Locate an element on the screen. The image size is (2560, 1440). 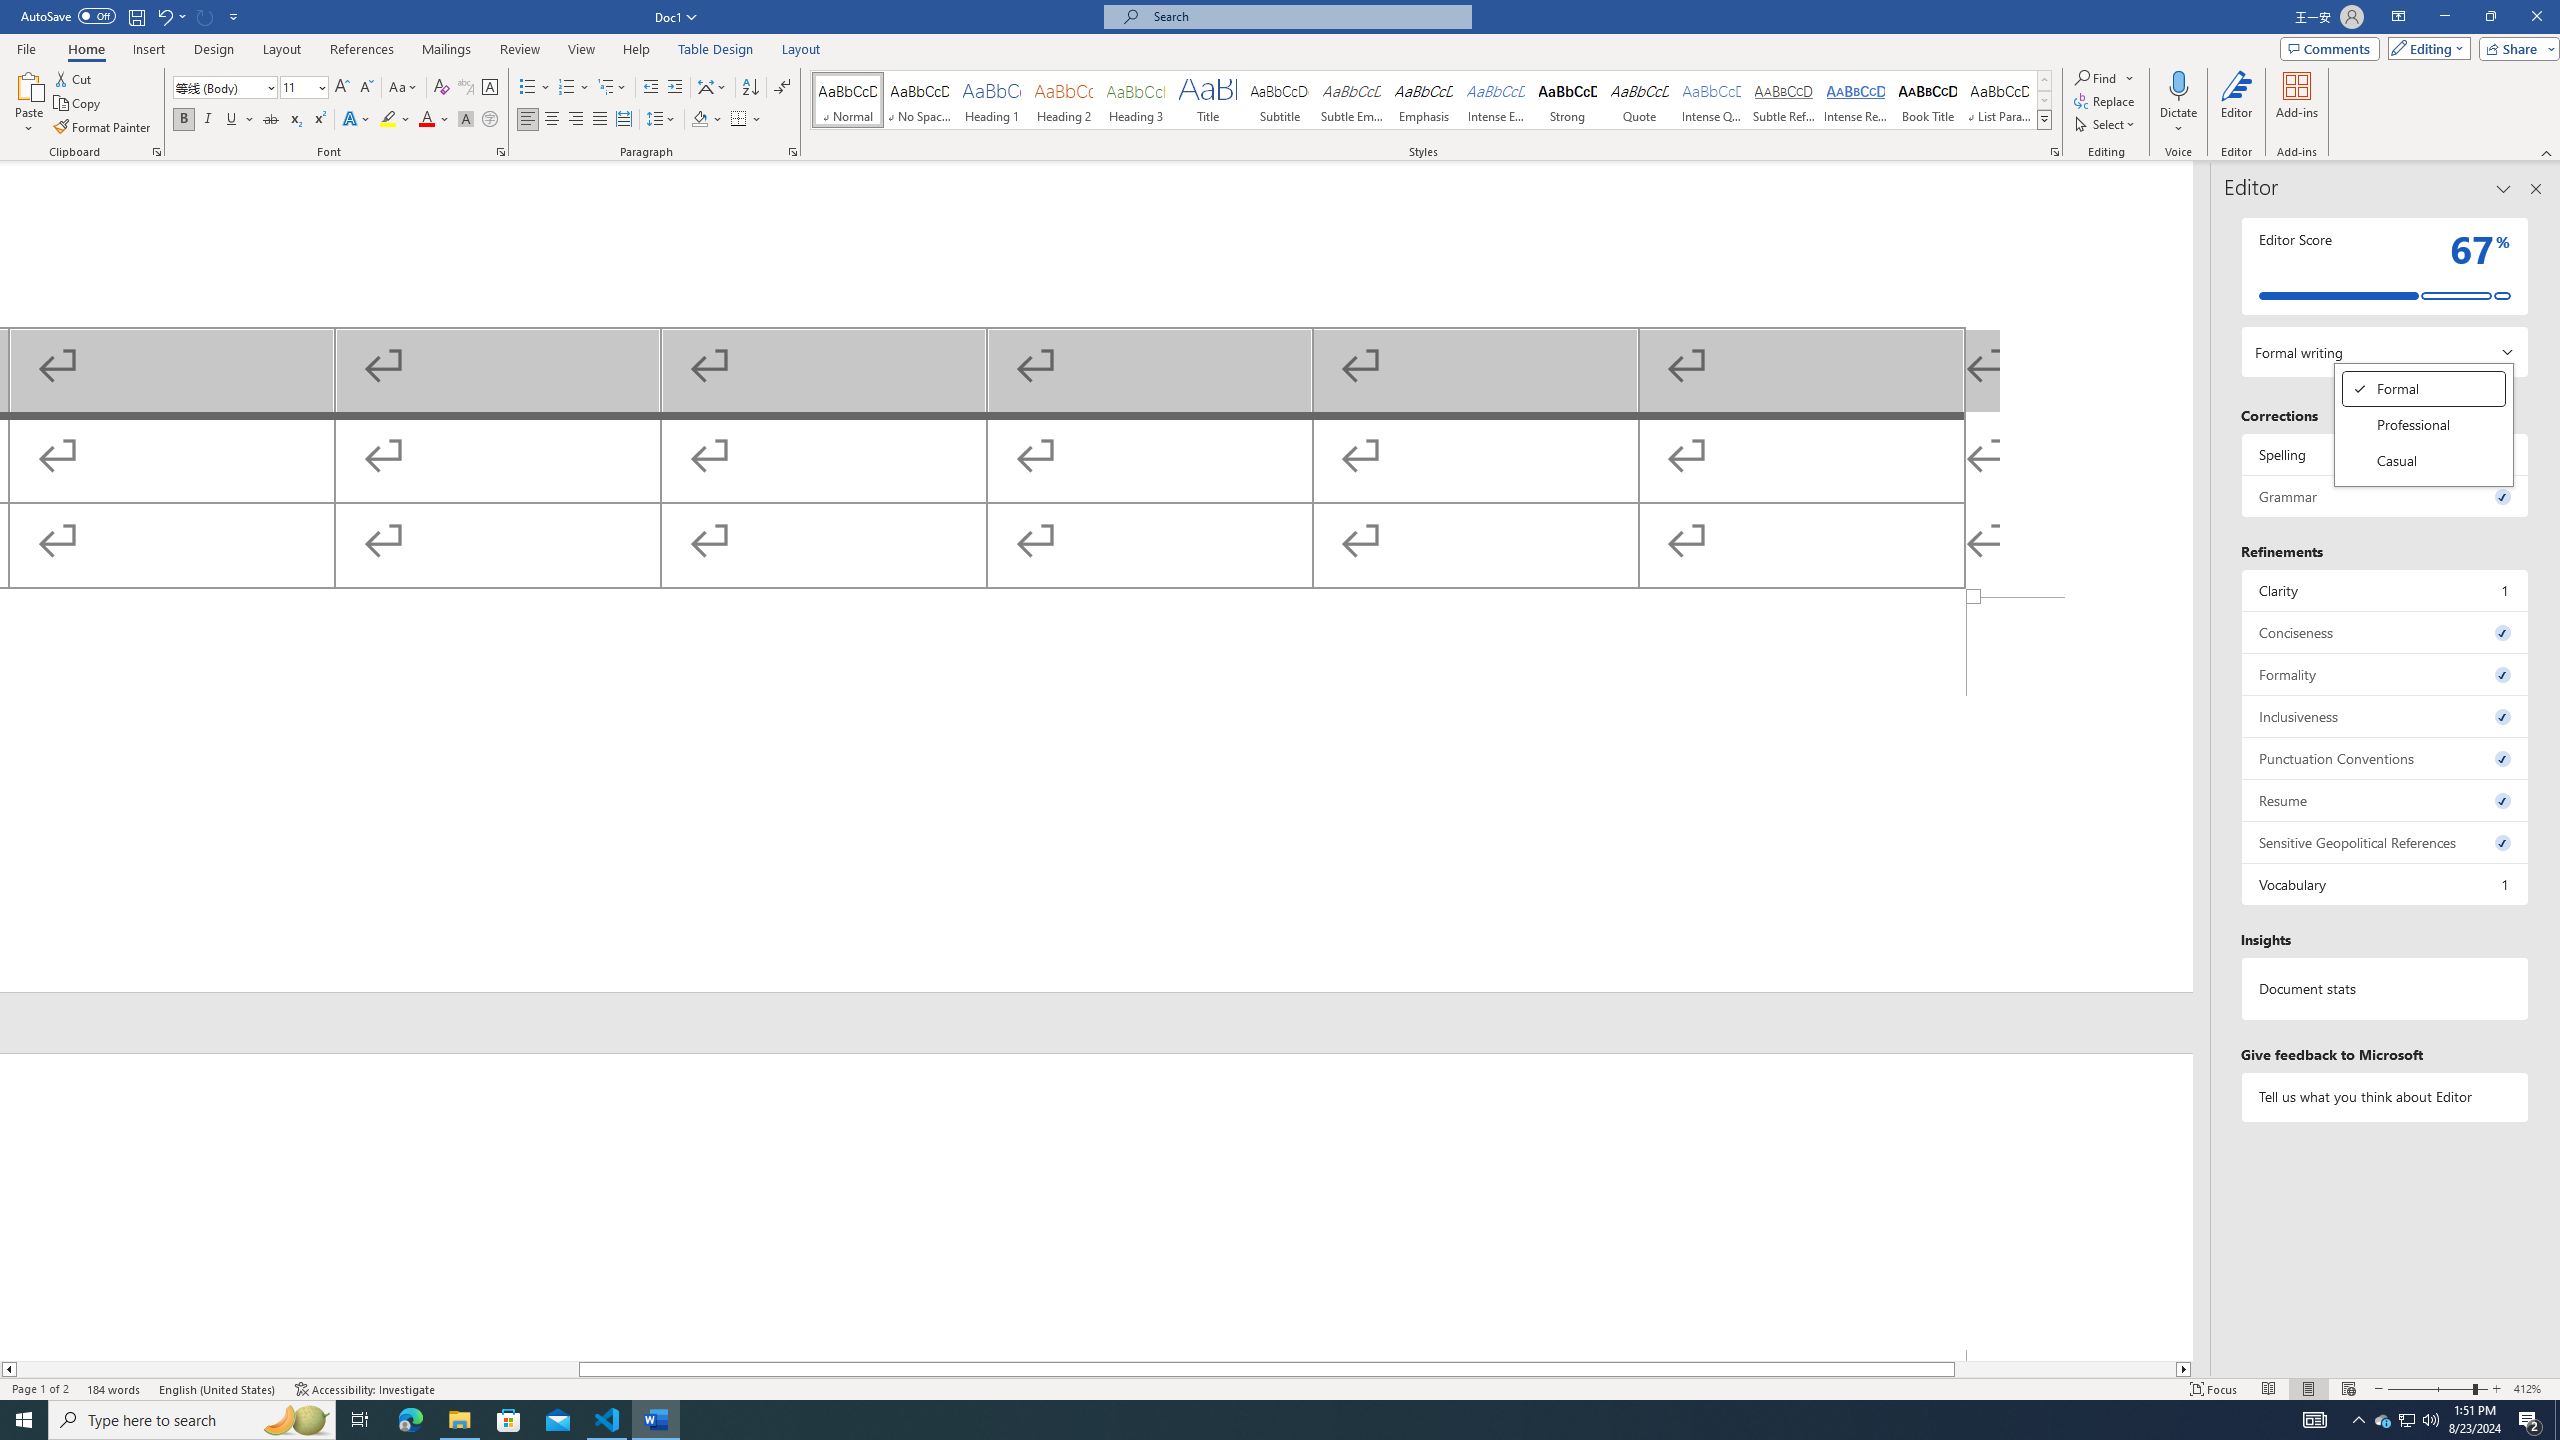
File Explorer - 1 running window is located at coordinates (1856, 100).